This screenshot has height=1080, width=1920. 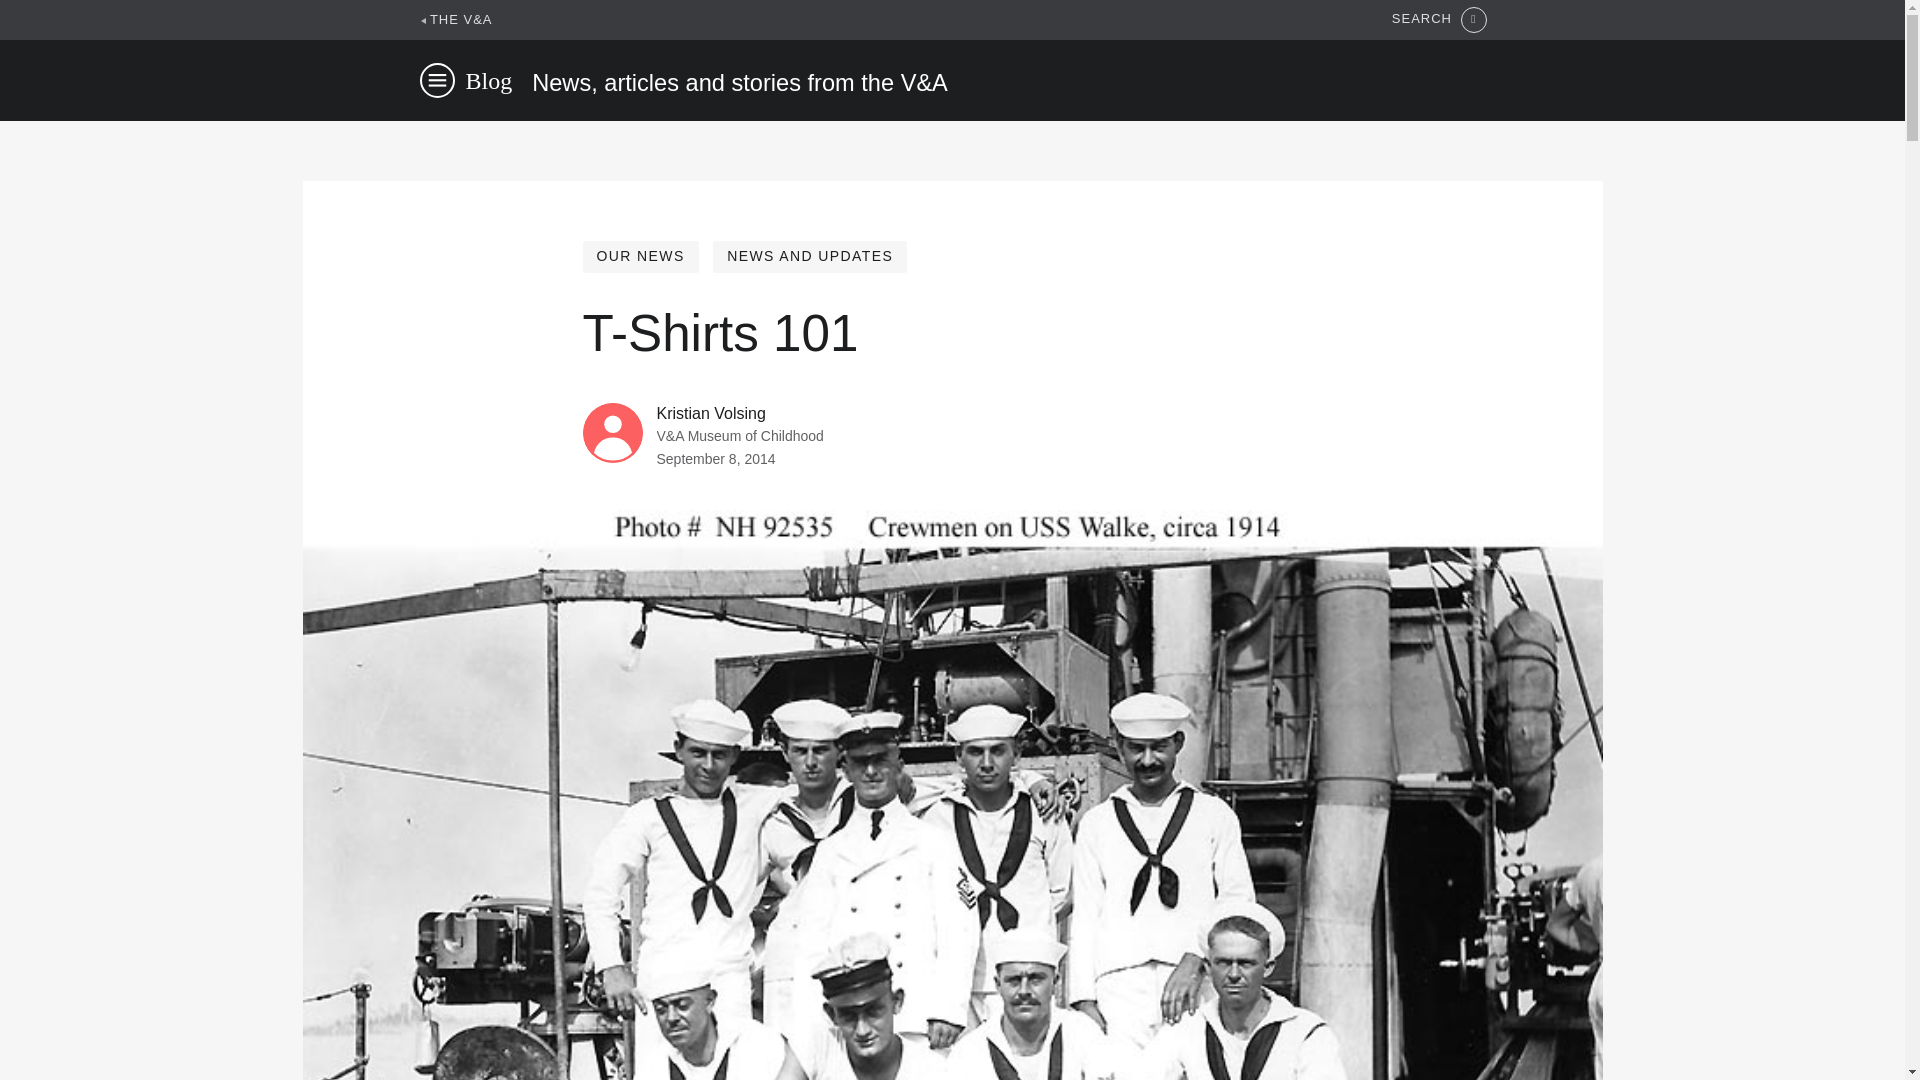 What do you see at coordinates (489, 80) in the screenshot?
I see `Blog` at bounding box center [489, 80].